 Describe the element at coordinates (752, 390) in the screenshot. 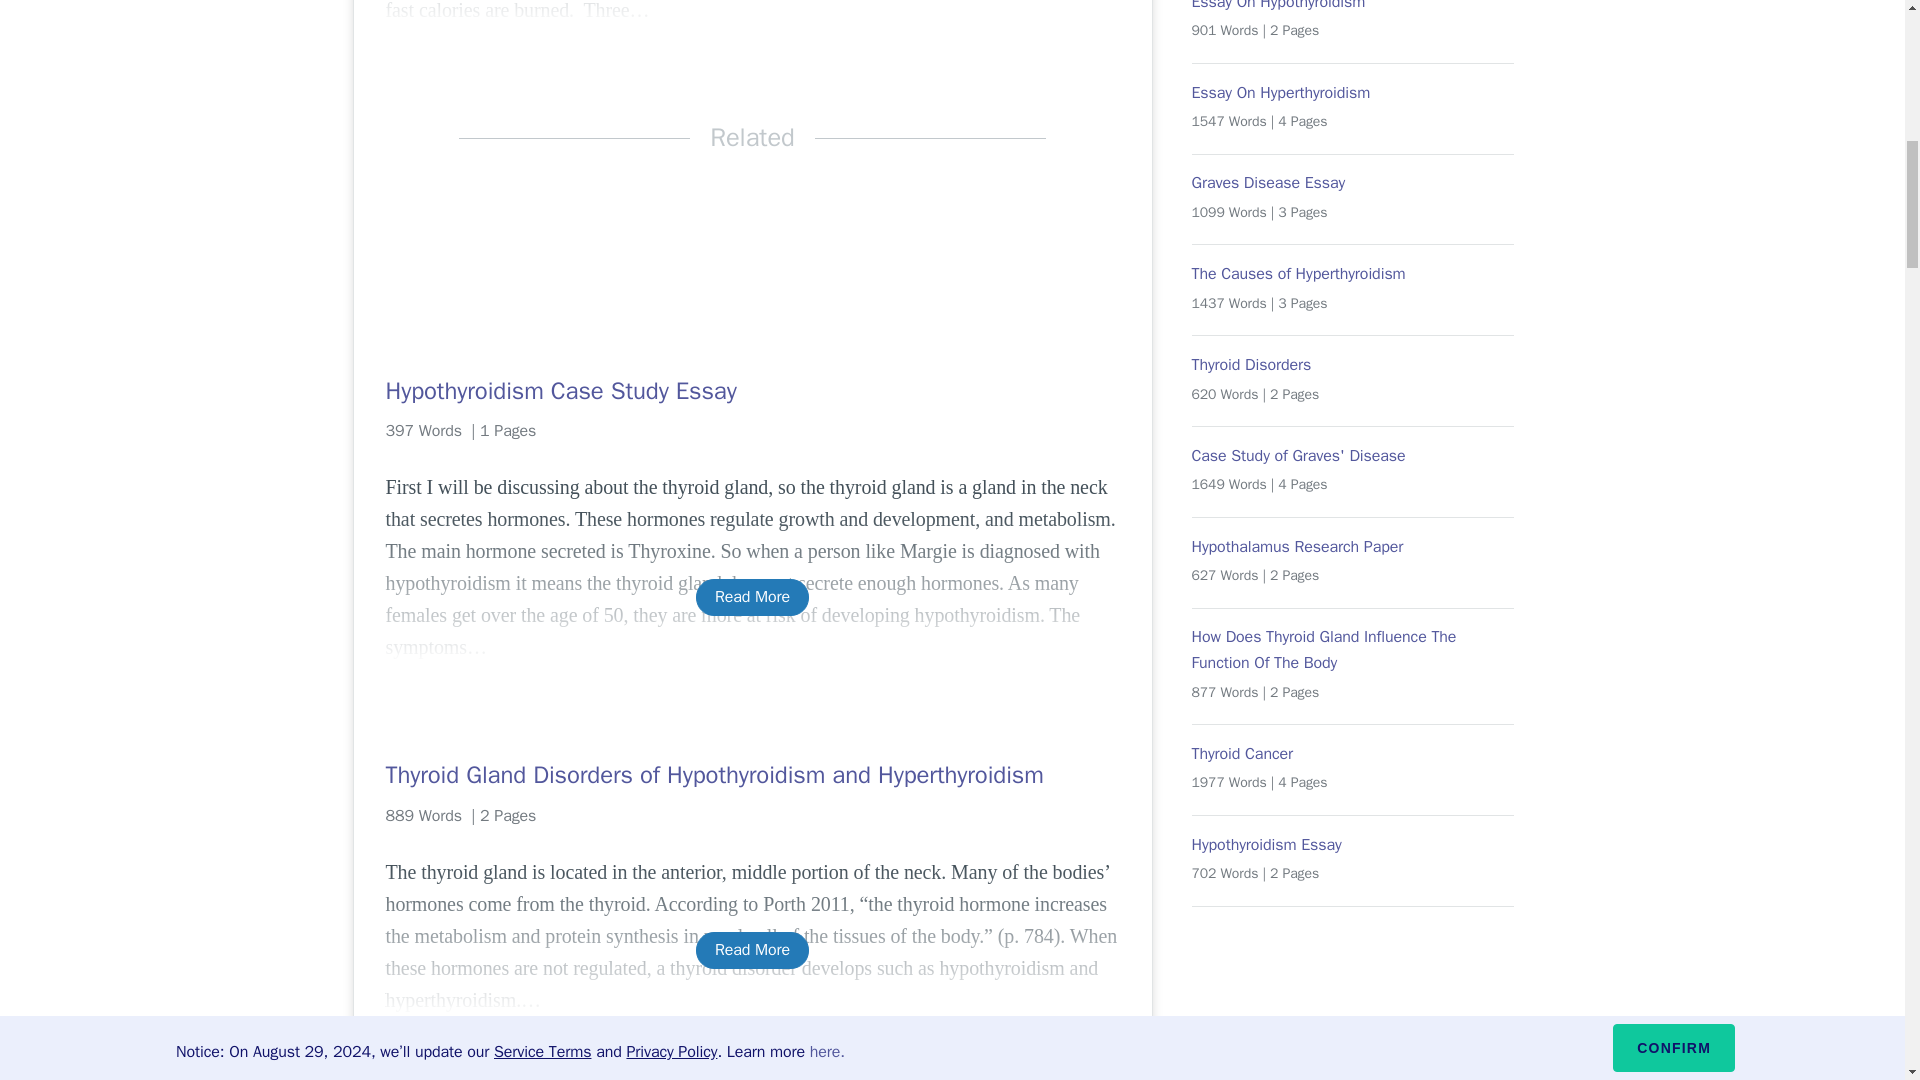

I see `Hypothyroidism Case Study Essay` at that location.